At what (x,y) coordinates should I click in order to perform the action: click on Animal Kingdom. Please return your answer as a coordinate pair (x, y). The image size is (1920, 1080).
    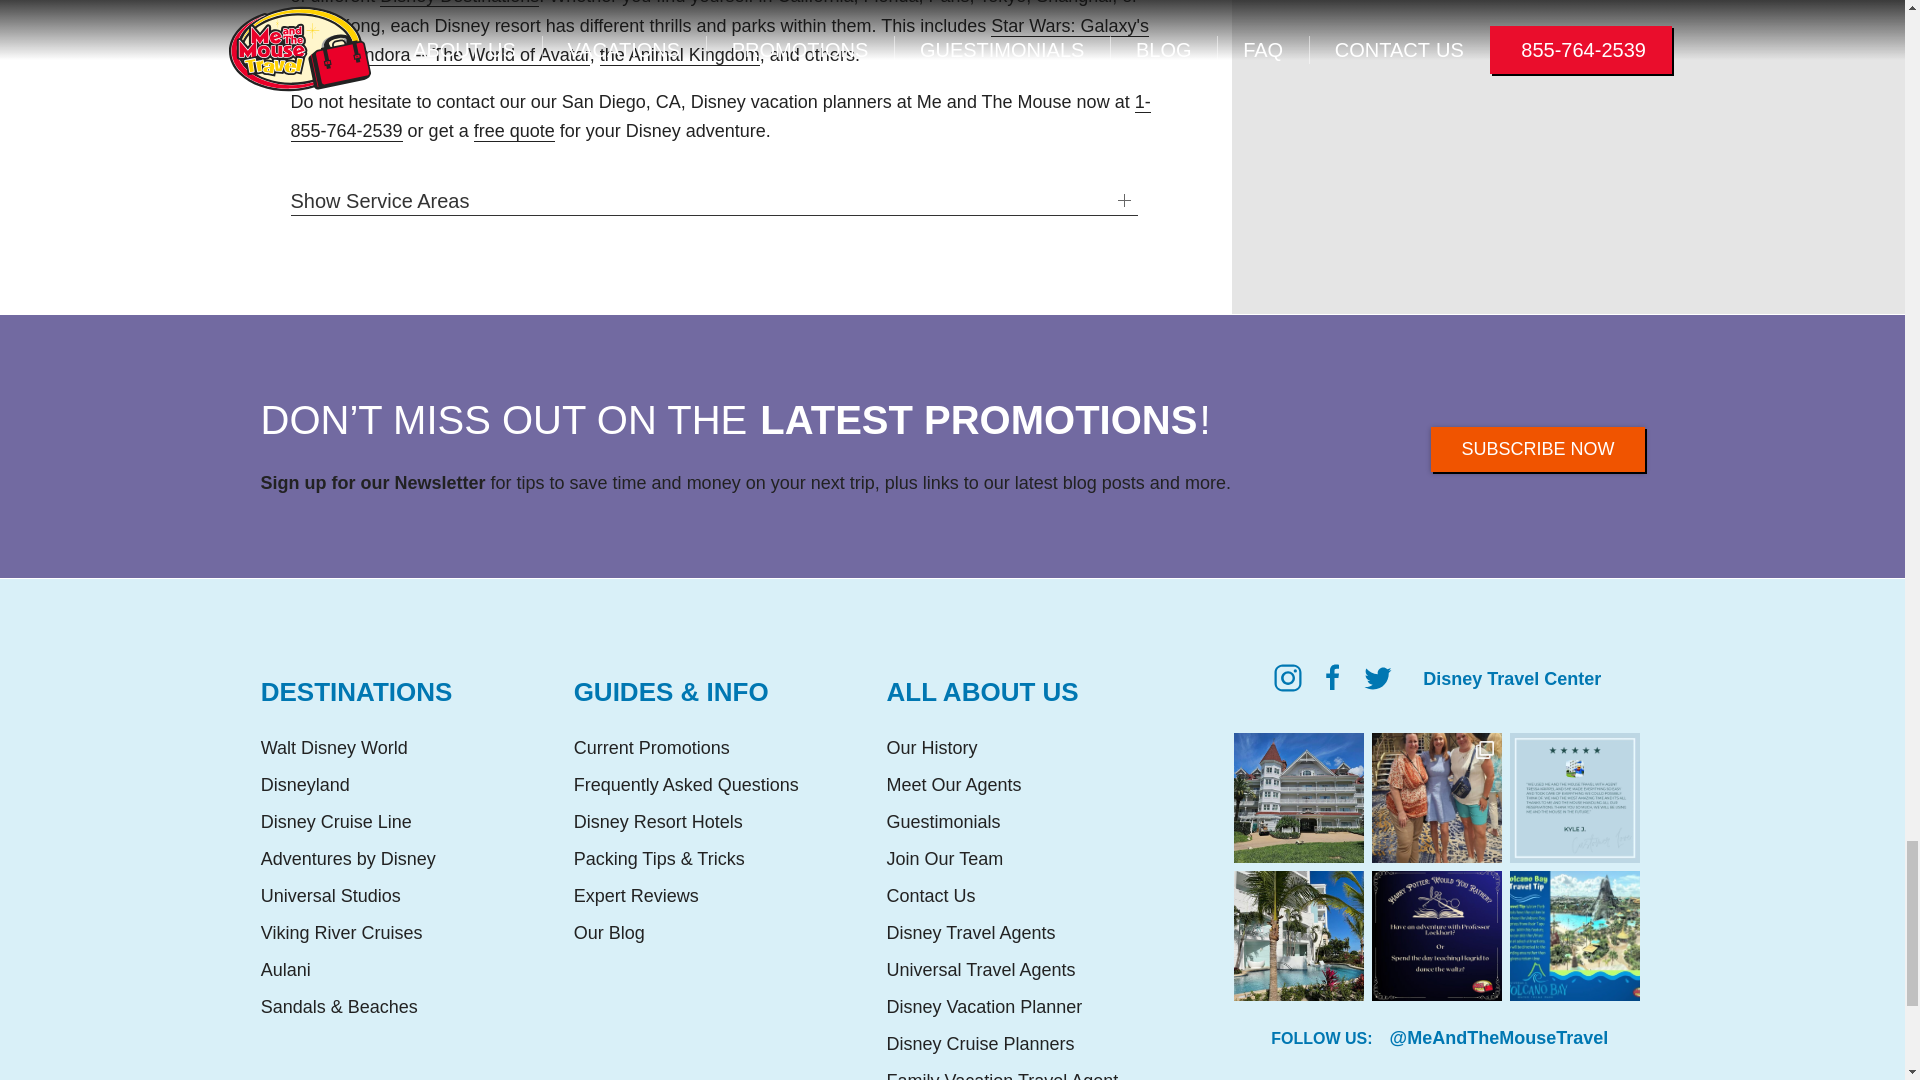
    Looking at the image, I should click on (680, 55).